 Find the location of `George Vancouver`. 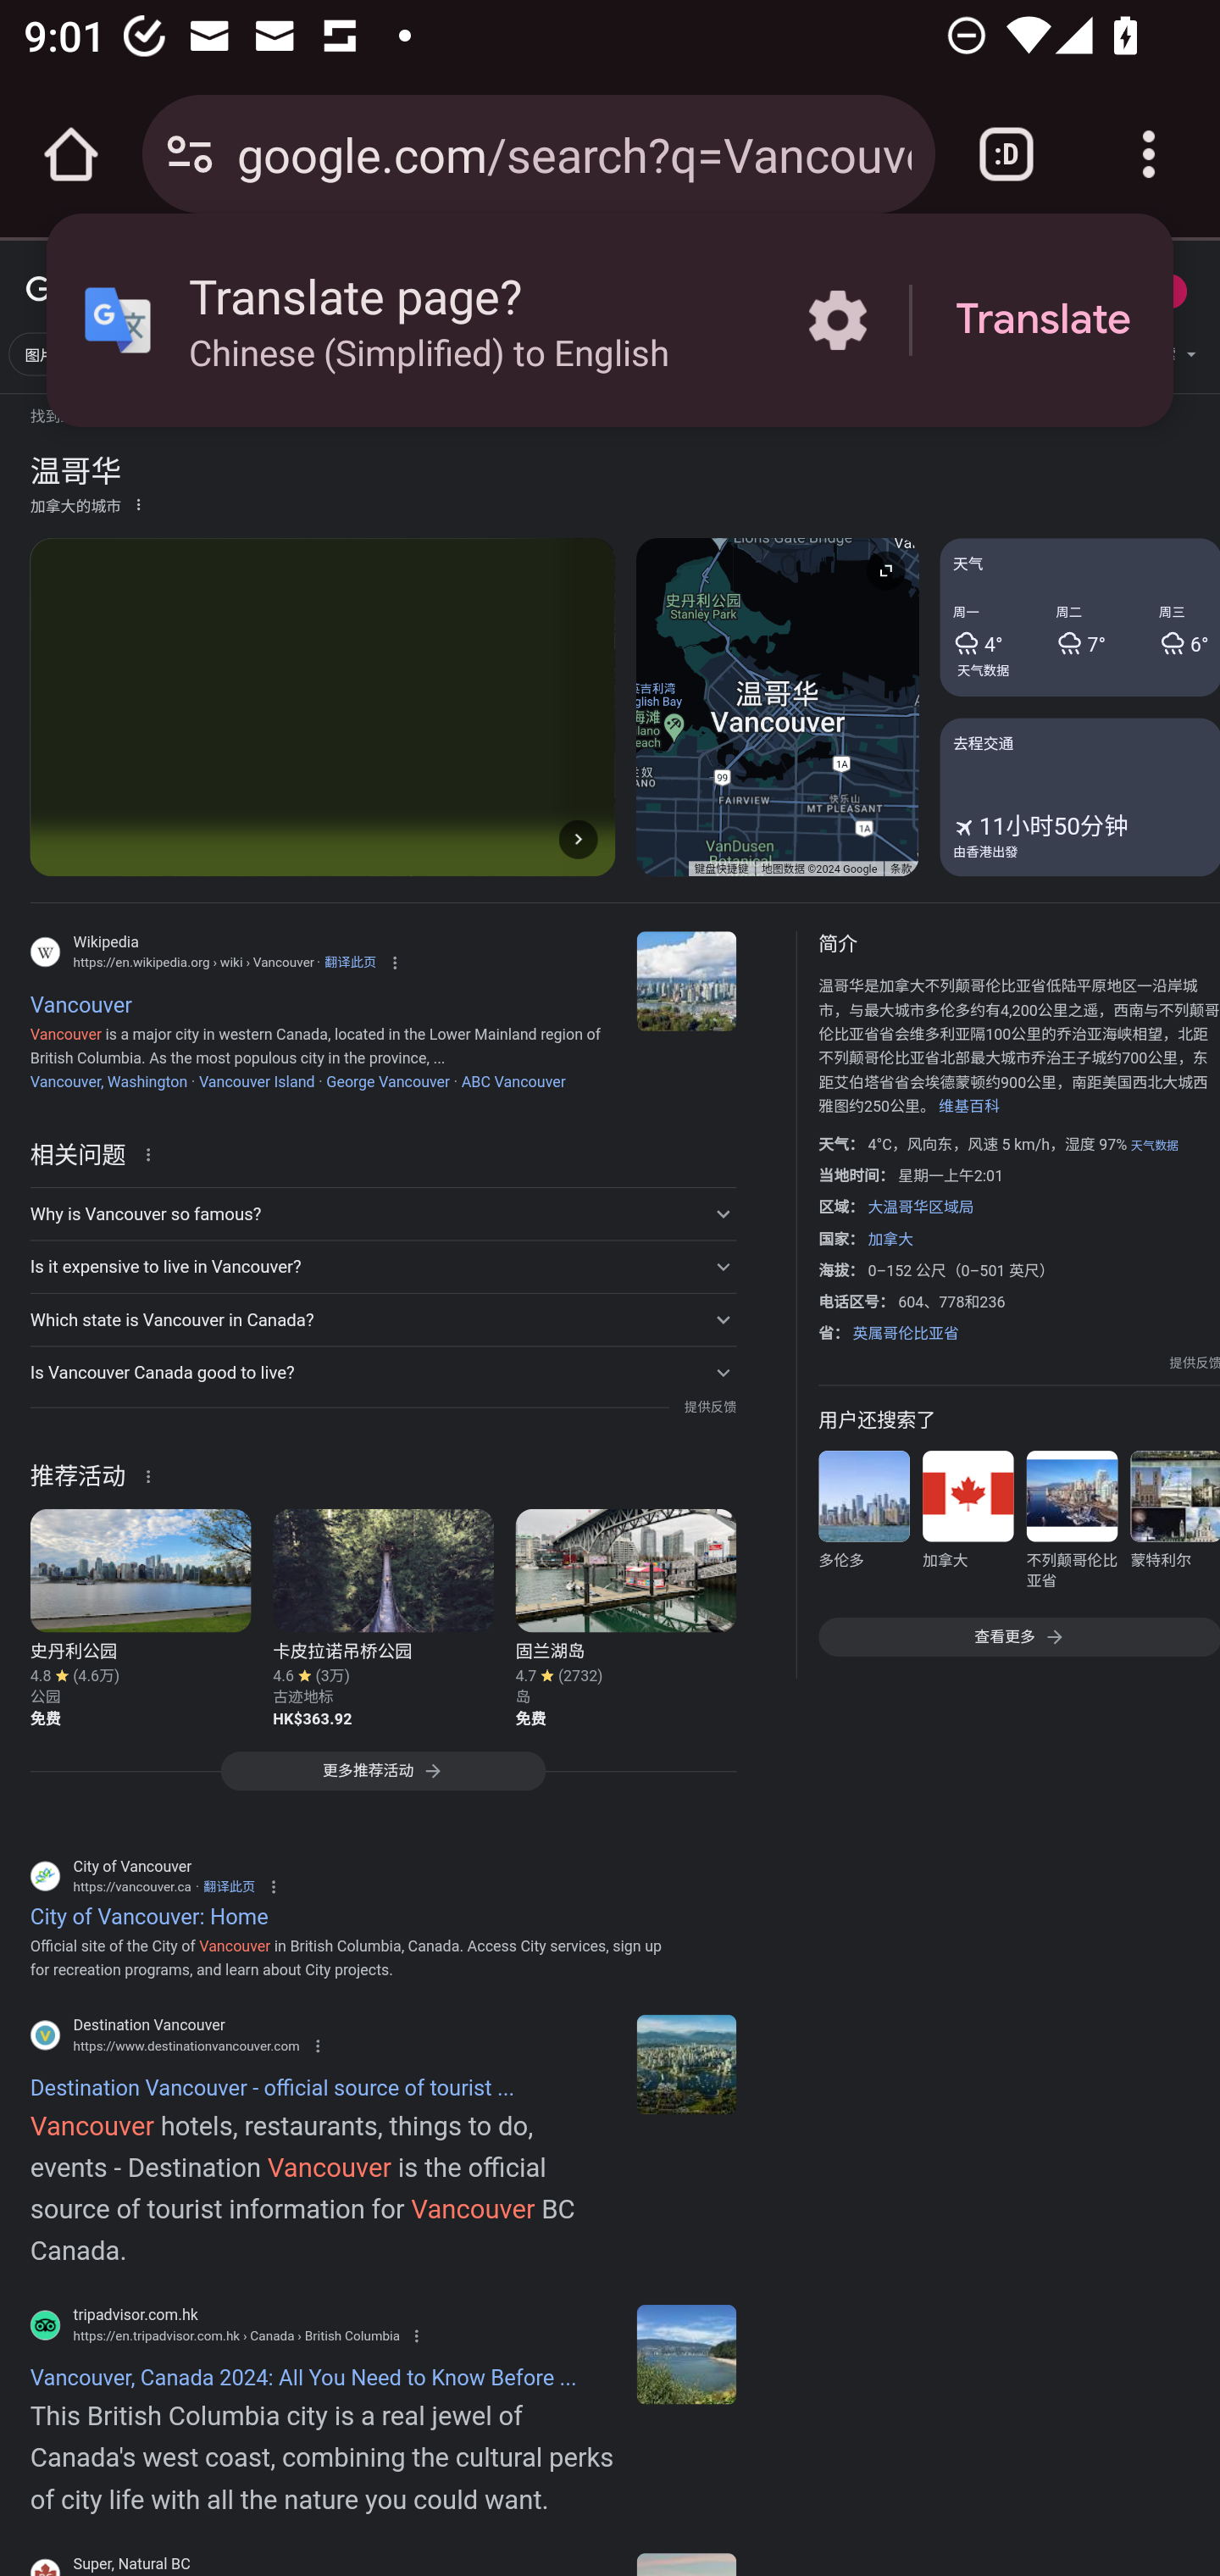

George Vancouver is located at coordinates (388, 1081).